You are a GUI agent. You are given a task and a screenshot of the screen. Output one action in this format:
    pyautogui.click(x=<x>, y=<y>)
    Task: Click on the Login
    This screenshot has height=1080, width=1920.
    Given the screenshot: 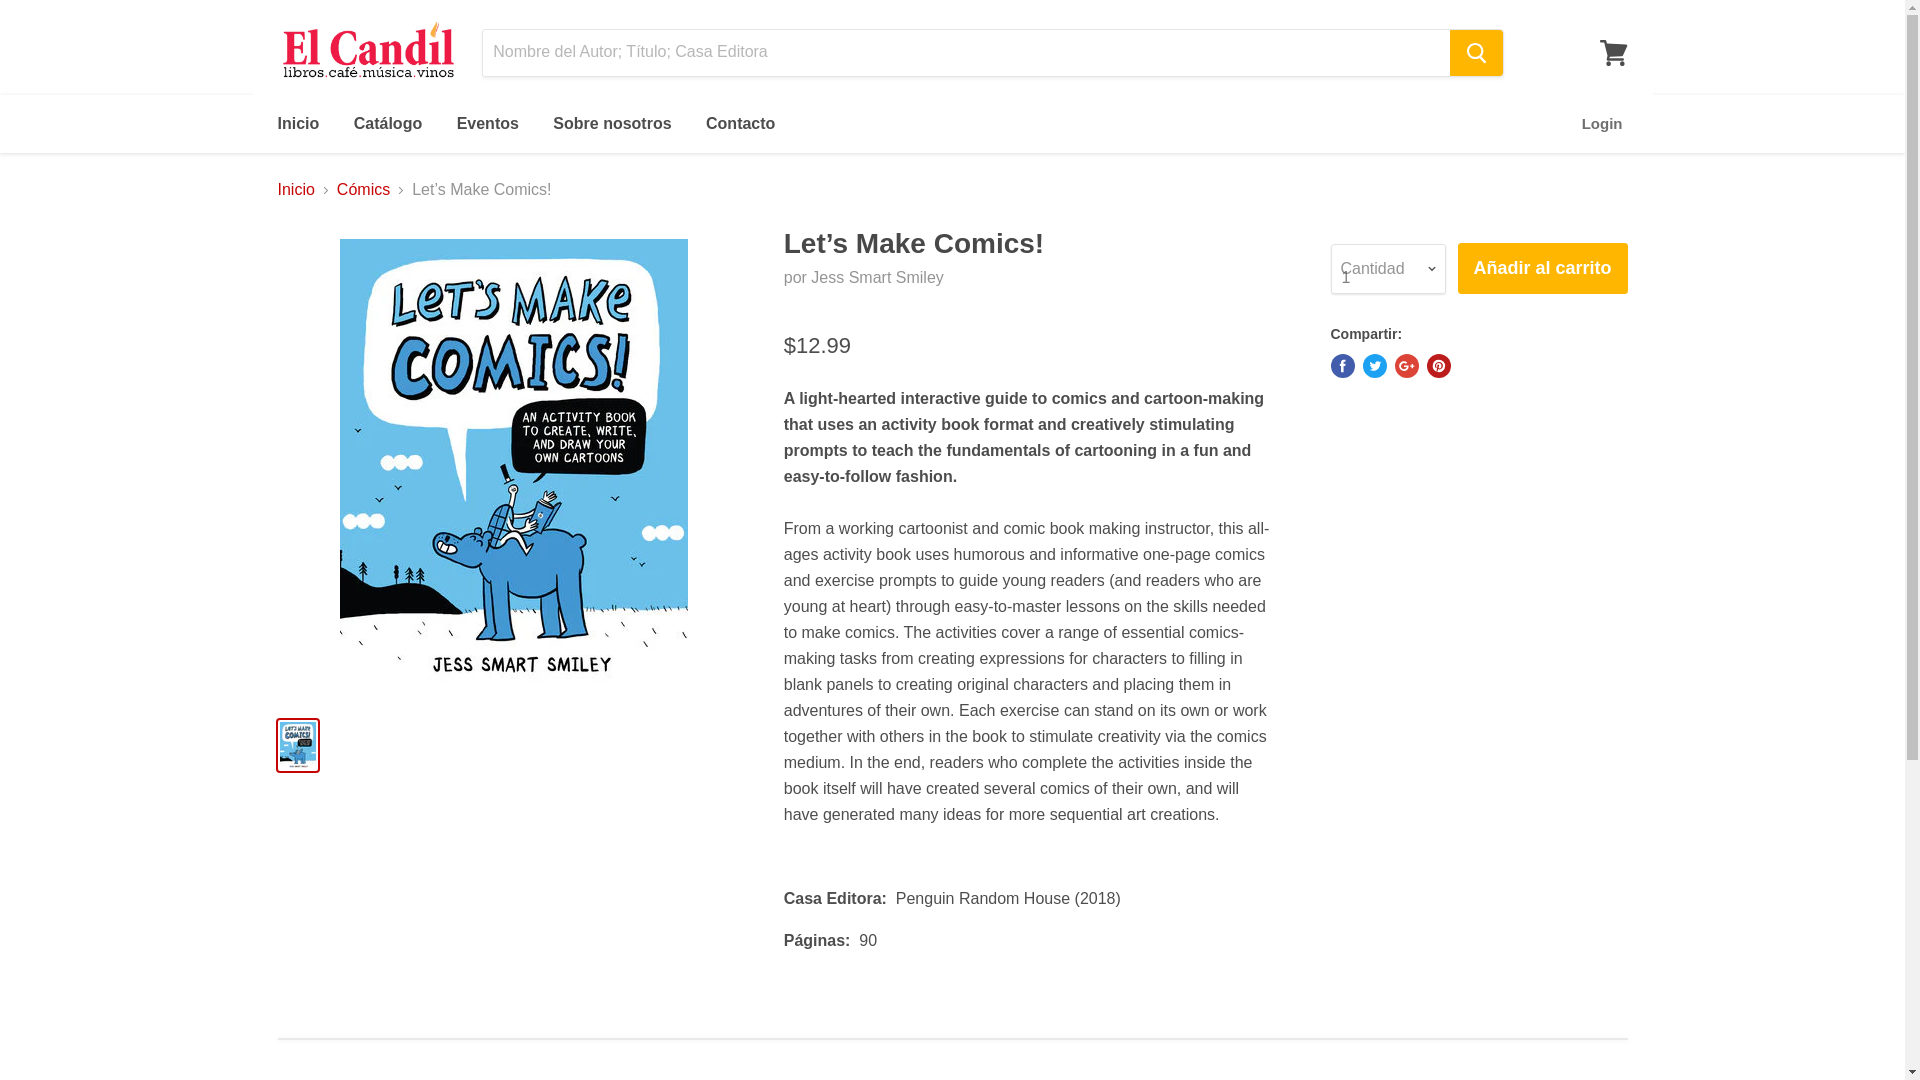 What is the action you would take?
    pyautogui.click(x=1602, y=123)
    